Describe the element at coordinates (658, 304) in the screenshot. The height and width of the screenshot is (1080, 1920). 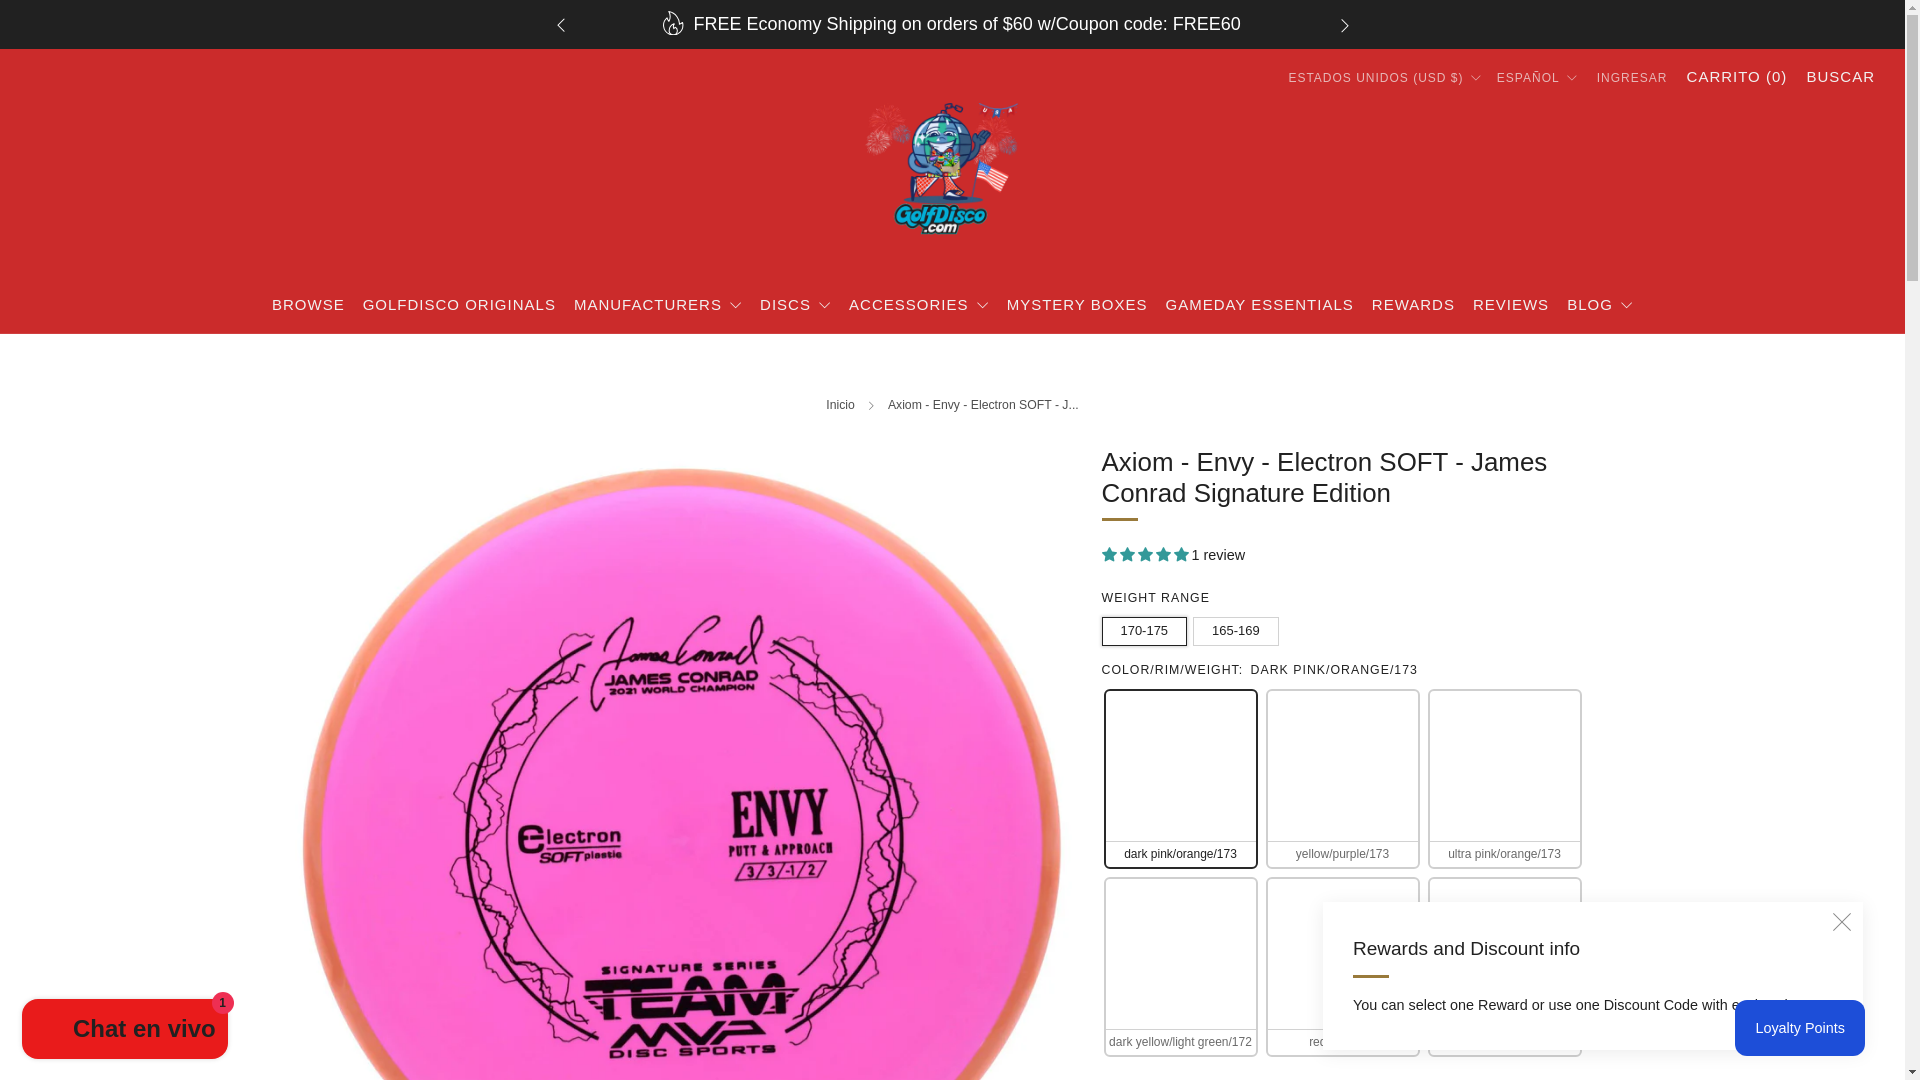
I see `MANUFACTURERS` at that location.